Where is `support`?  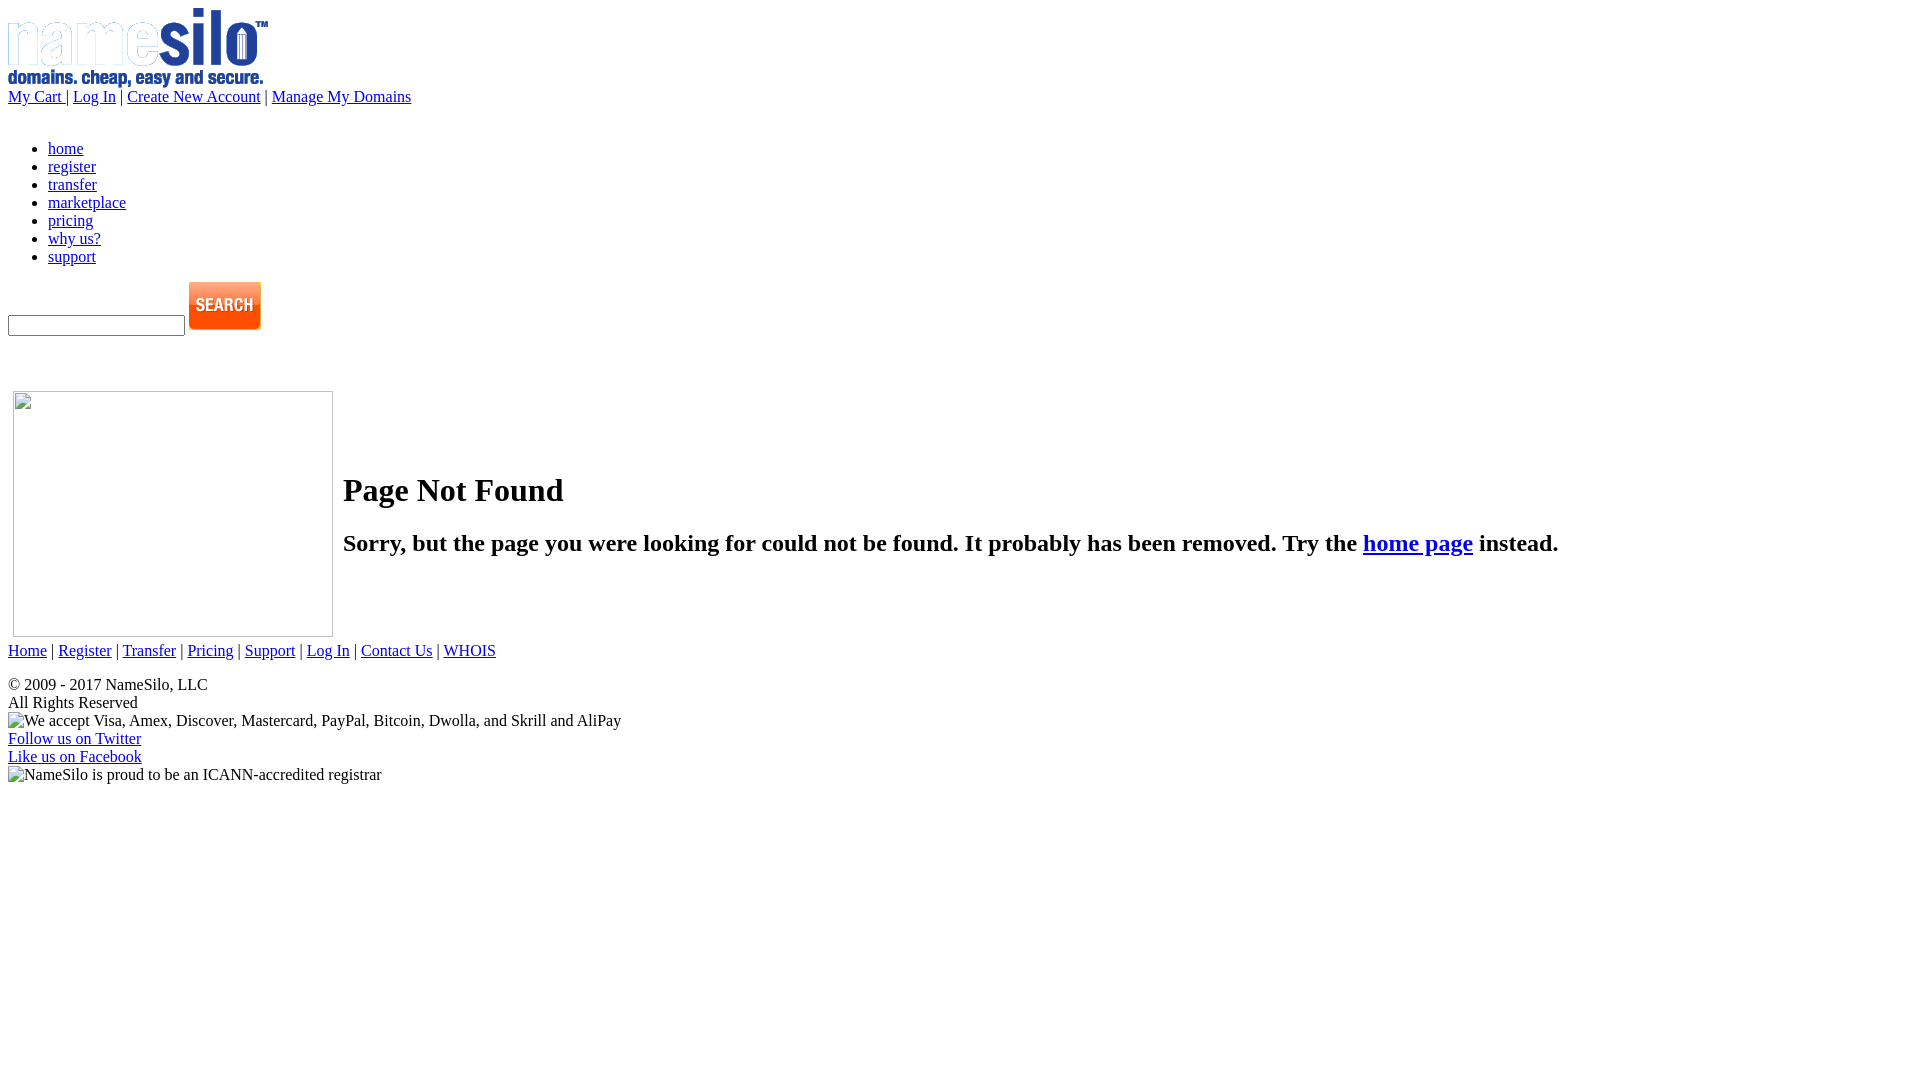
support is located at coordinates (72, 256).